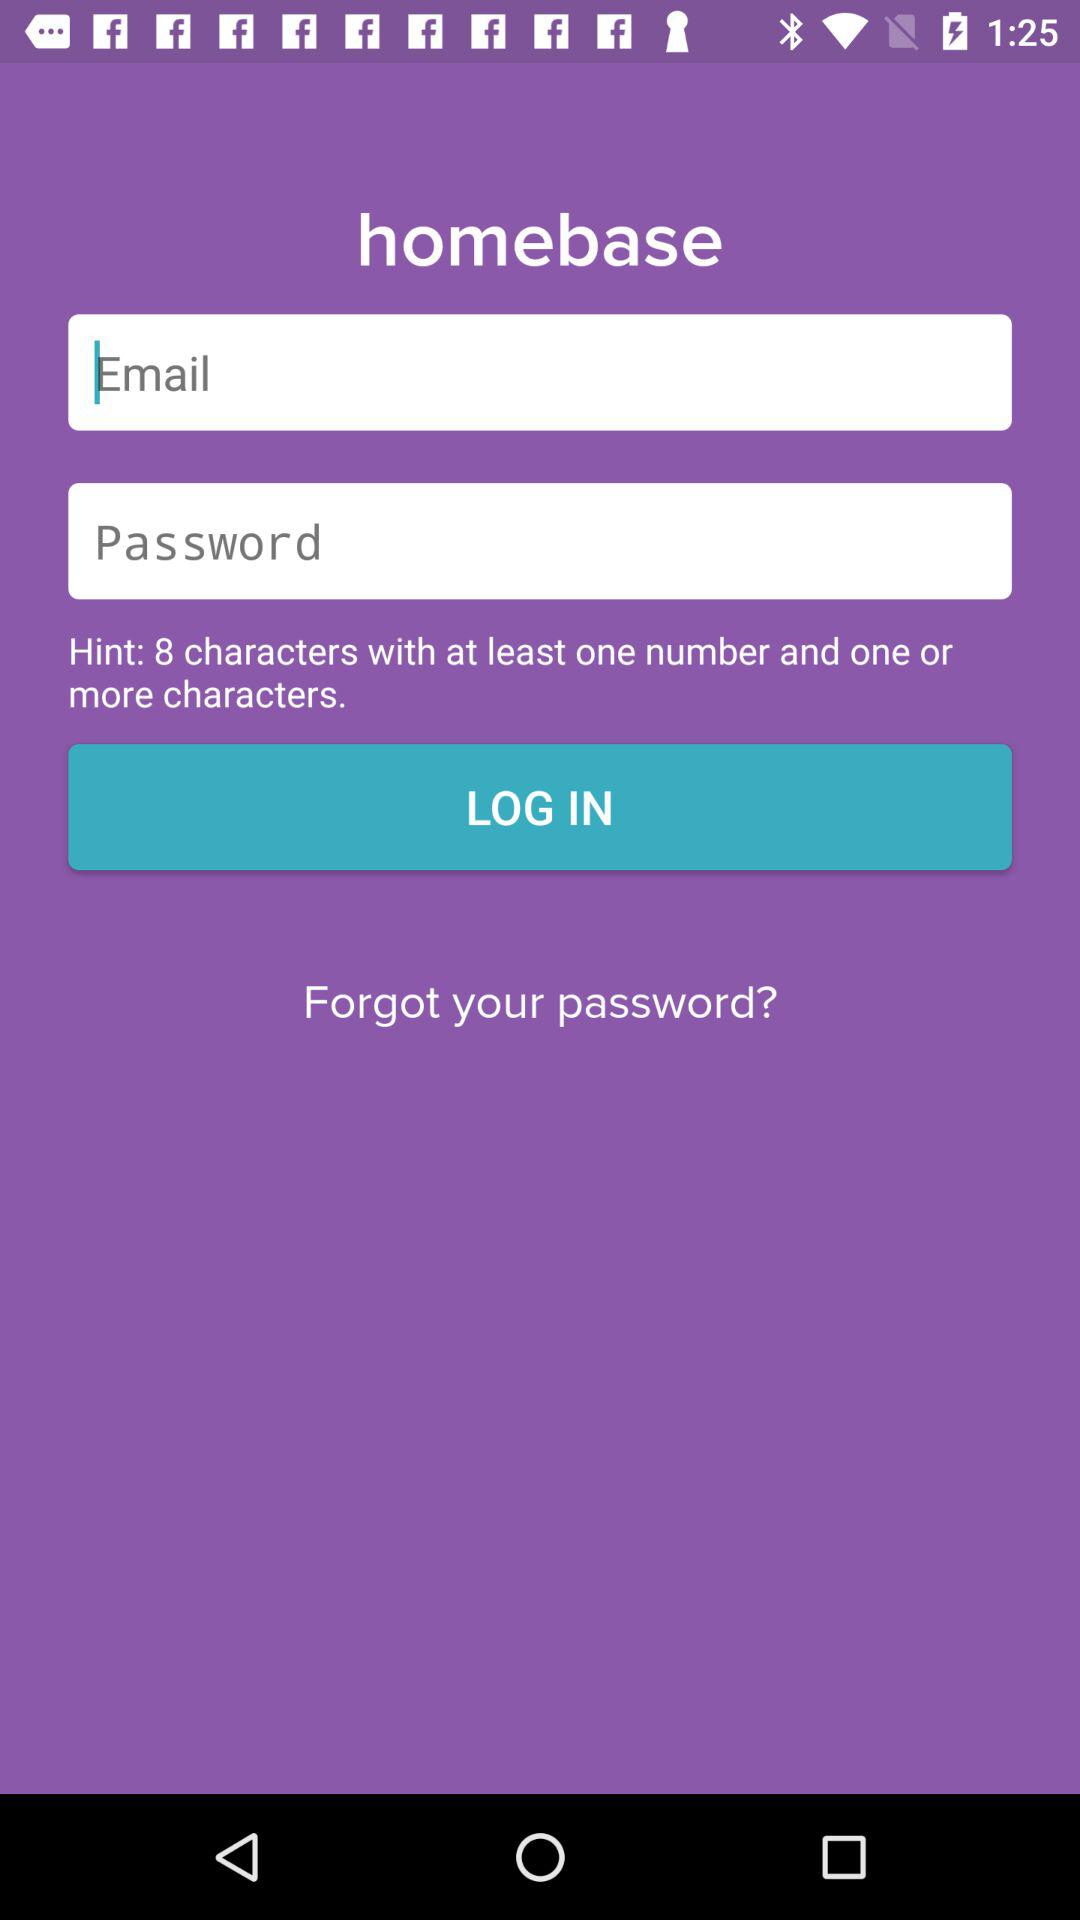  I want to click on enter password, so click(540, 541).